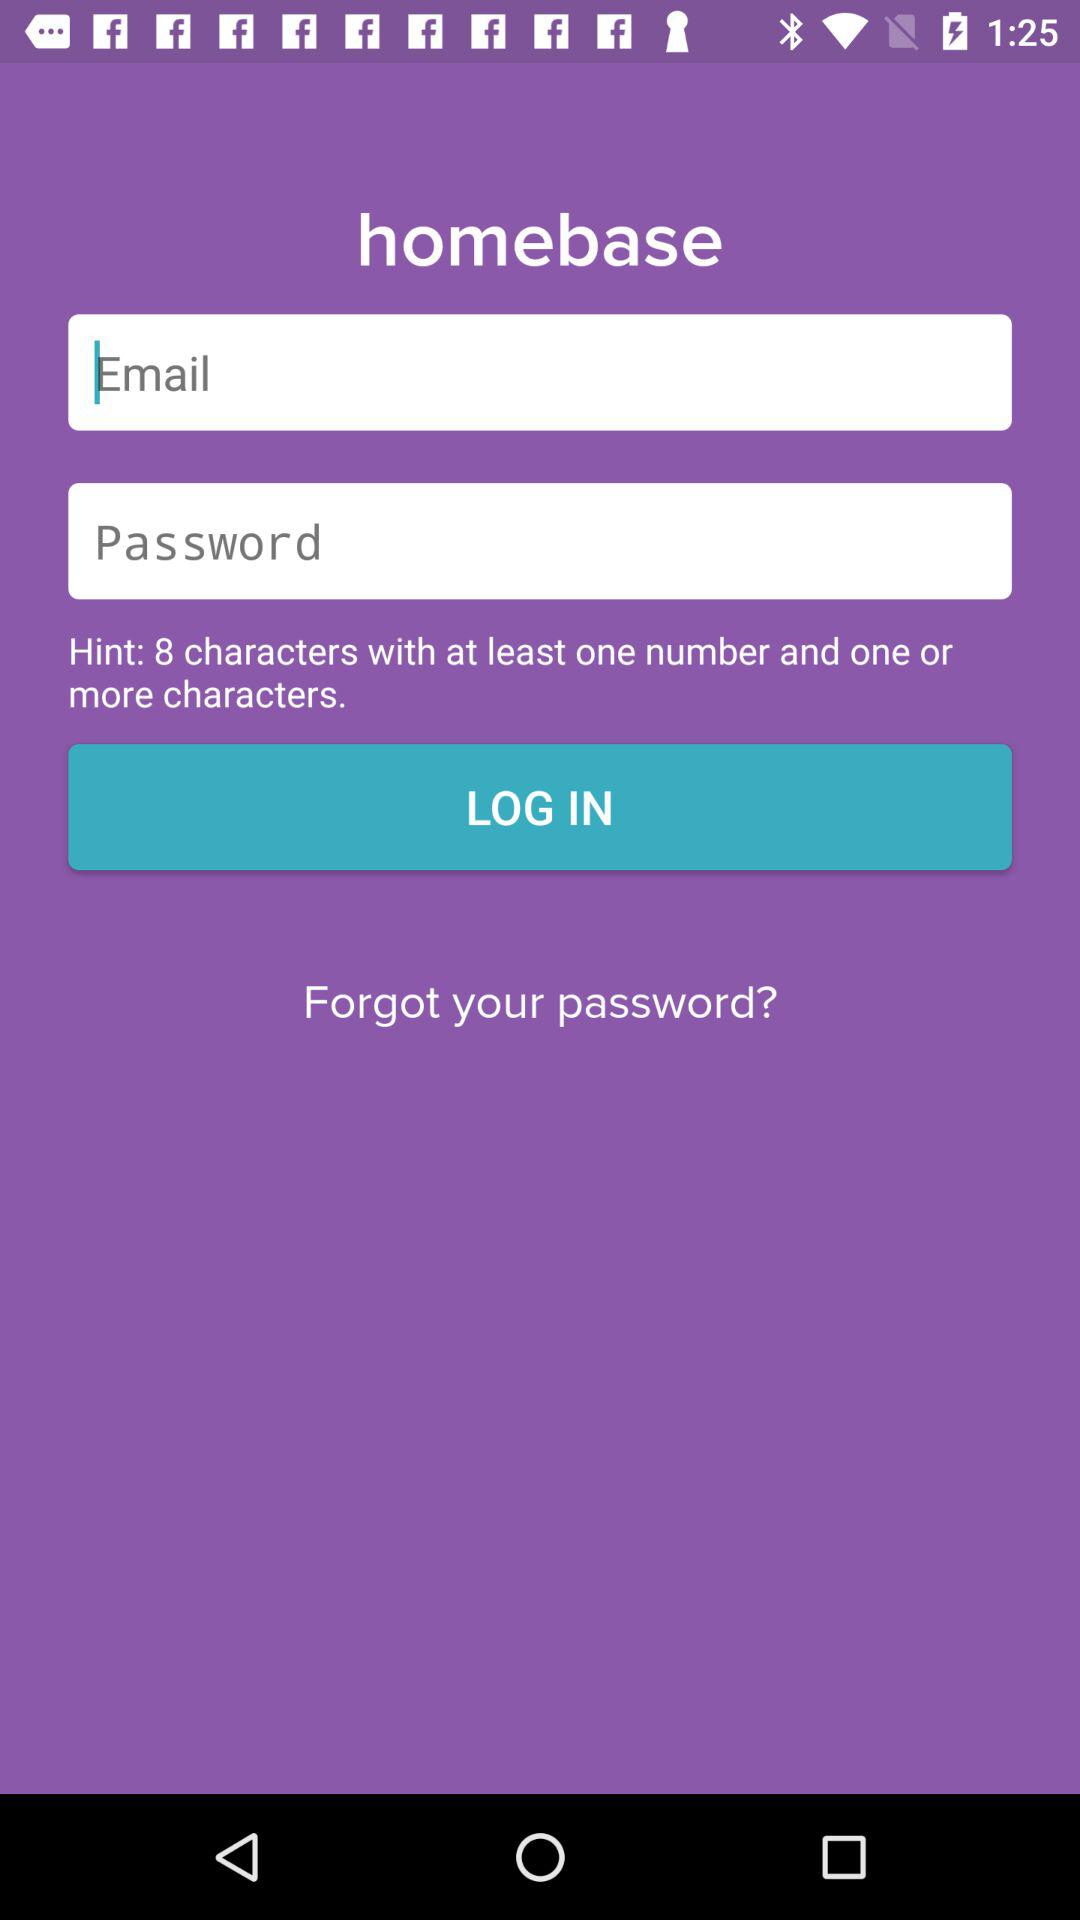  I want to click on enter password, so click(540, 541).